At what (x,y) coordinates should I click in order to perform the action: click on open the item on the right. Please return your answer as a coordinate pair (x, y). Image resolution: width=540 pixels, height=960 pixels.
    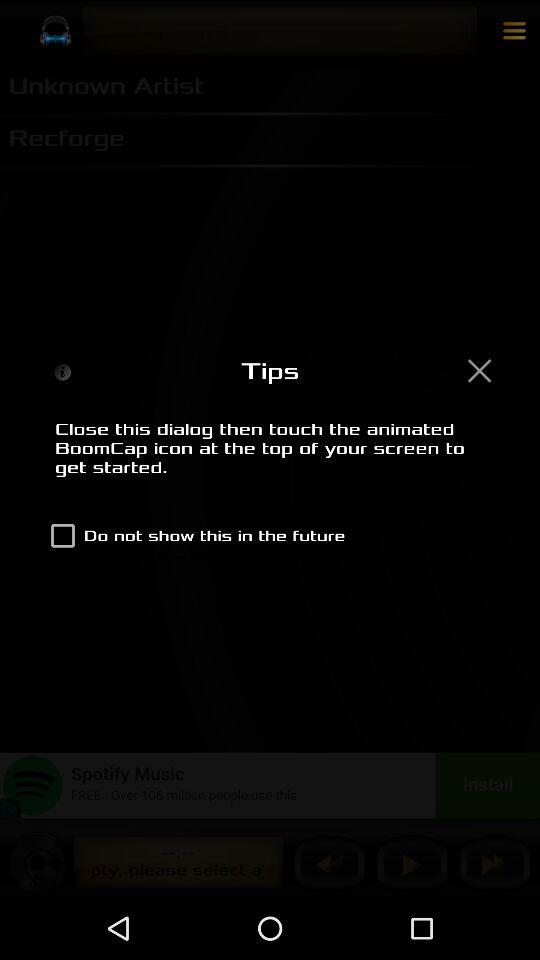
    Looking at the image, I should click on (479, 370).